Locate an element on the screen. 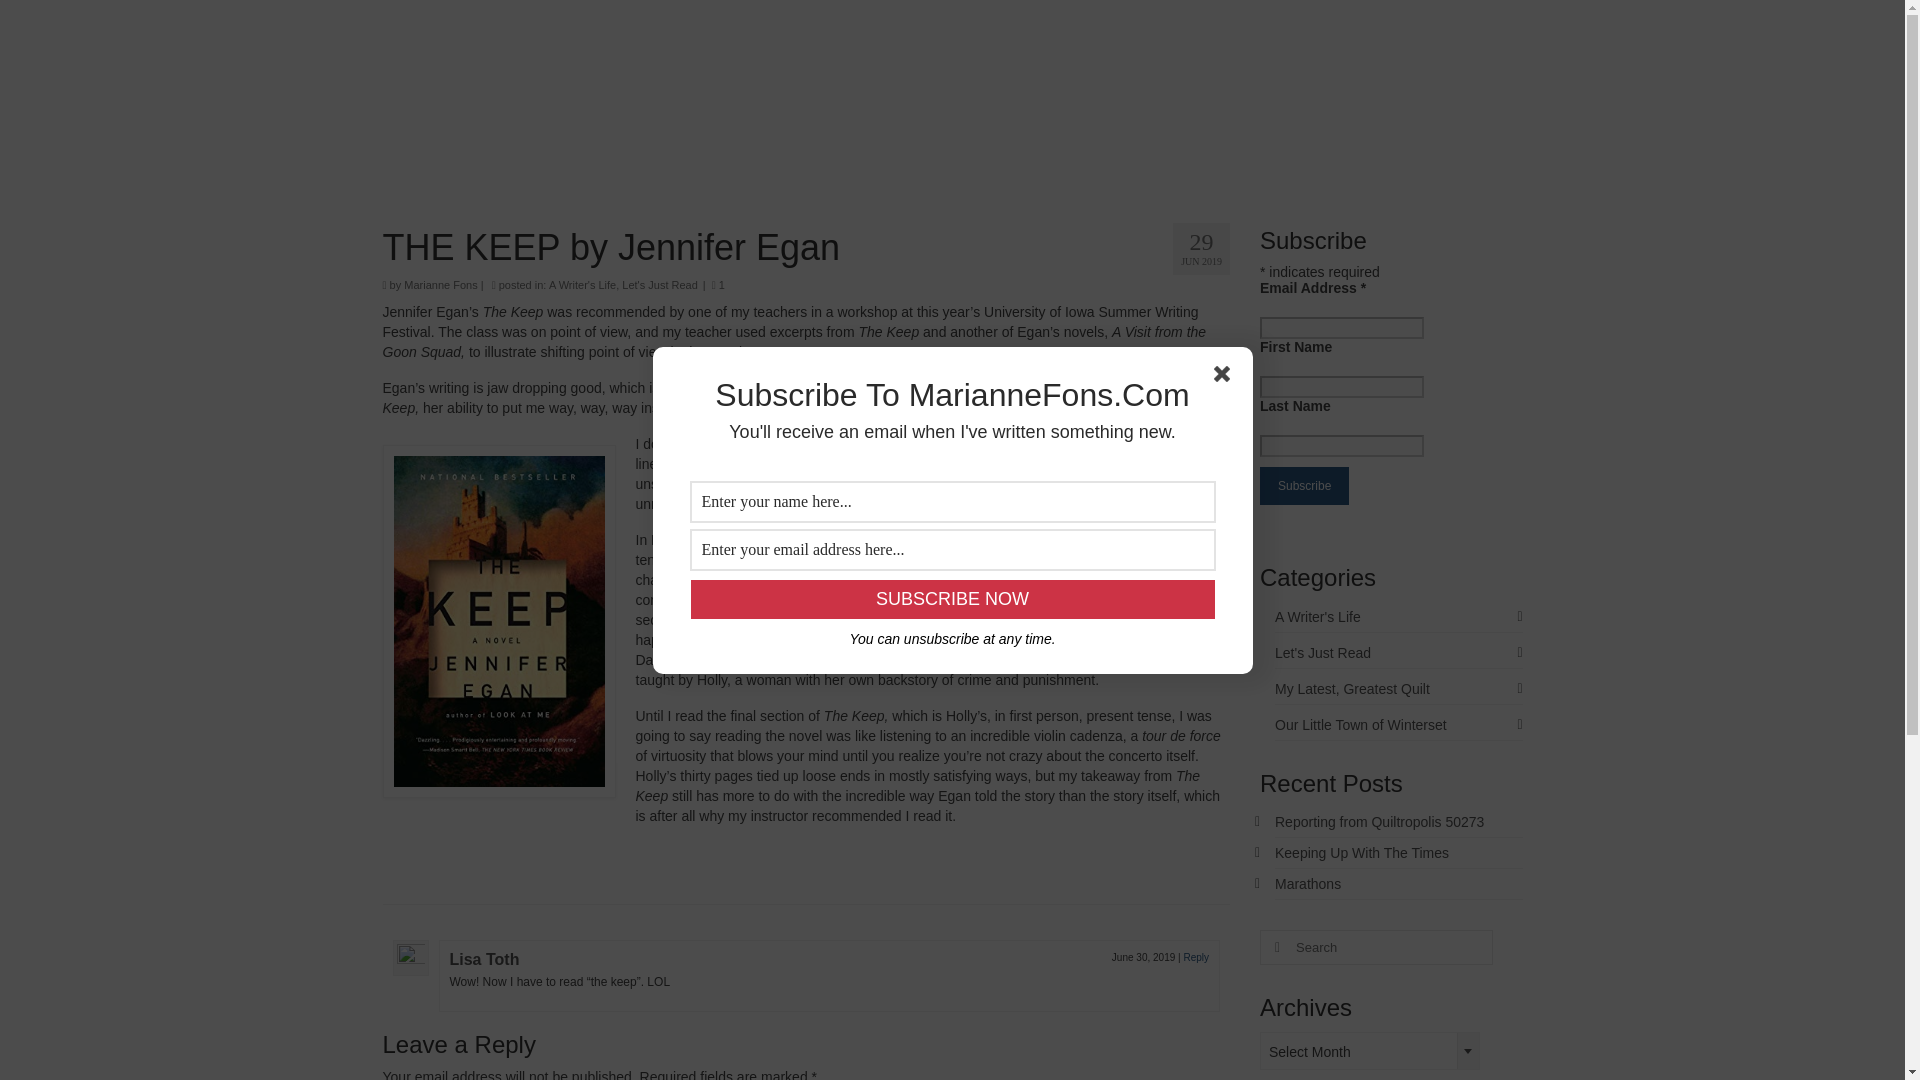 Image resolution: width=1920 pixels, height=1080 pixels. Reply is located at coordinates (1196, 957).